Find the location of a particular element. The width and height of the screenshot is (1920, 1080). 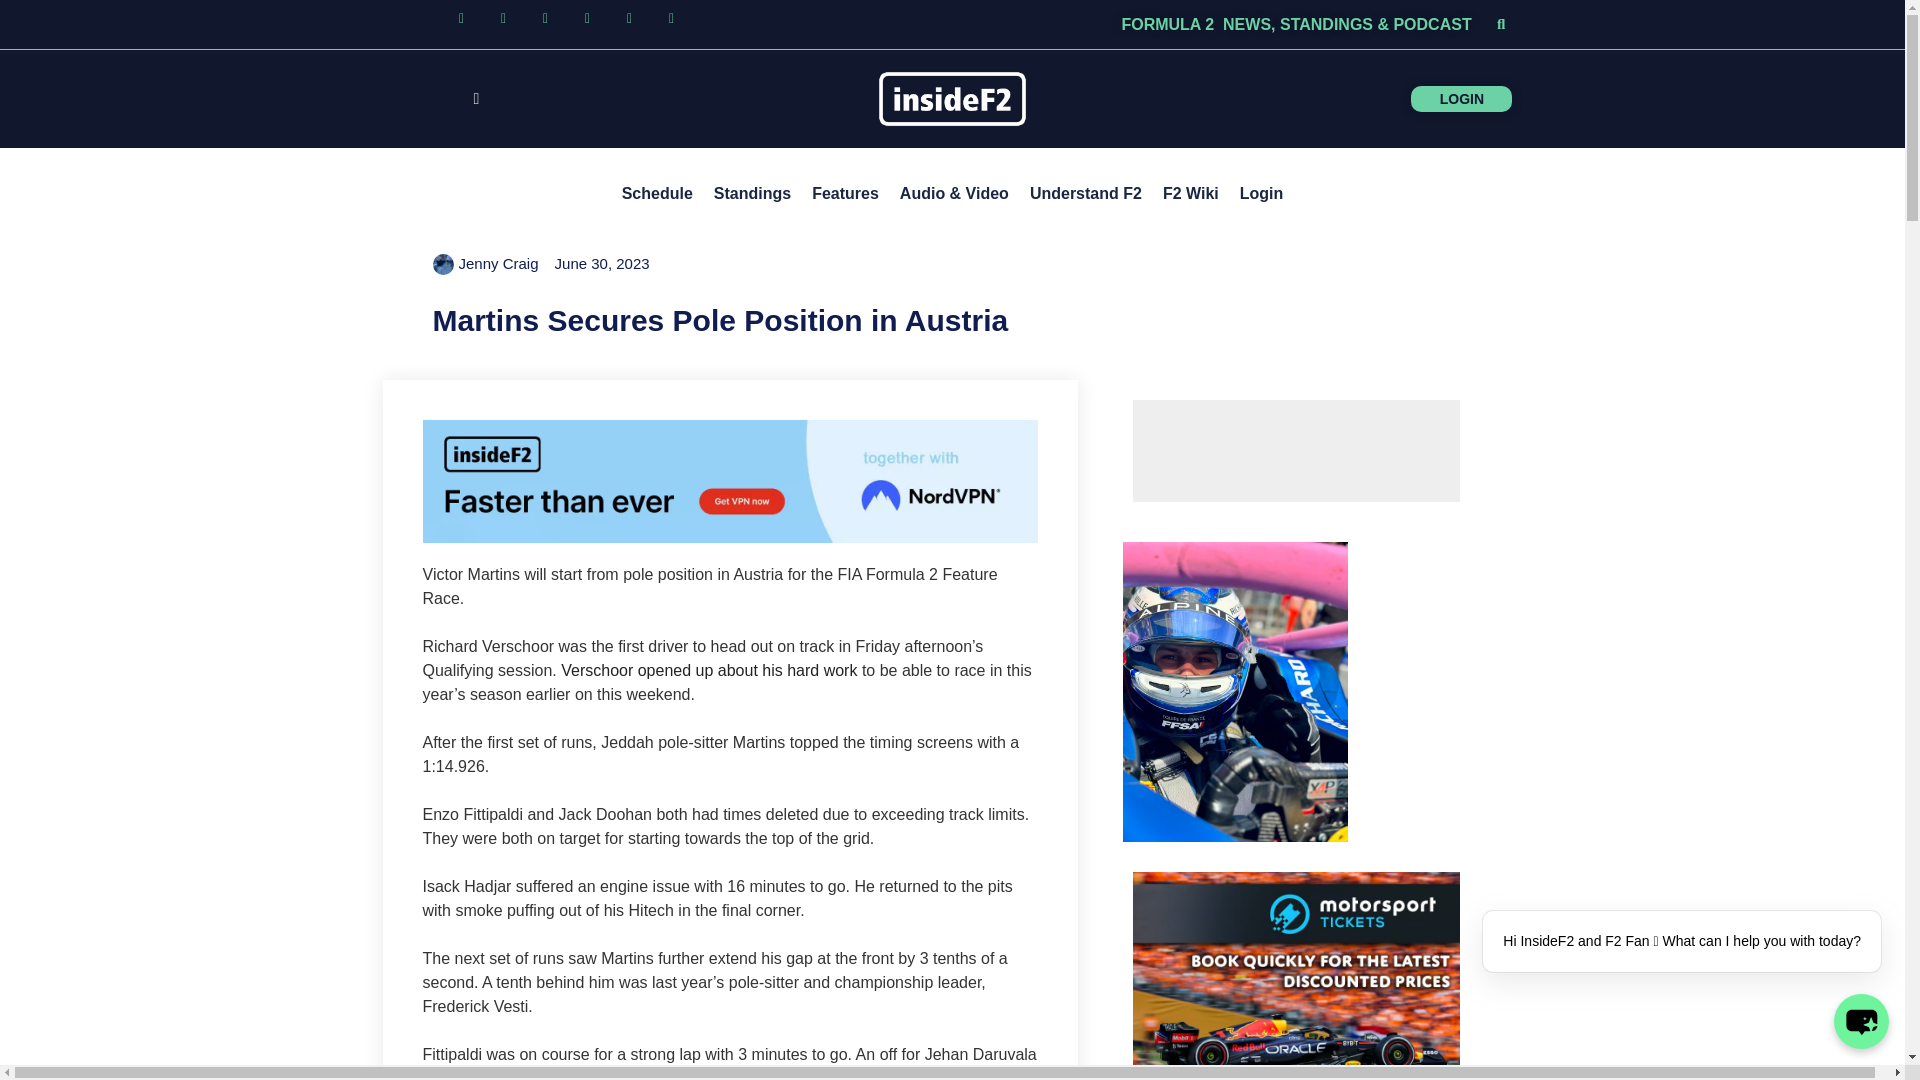

Login is located at coordinates (1262, 194).